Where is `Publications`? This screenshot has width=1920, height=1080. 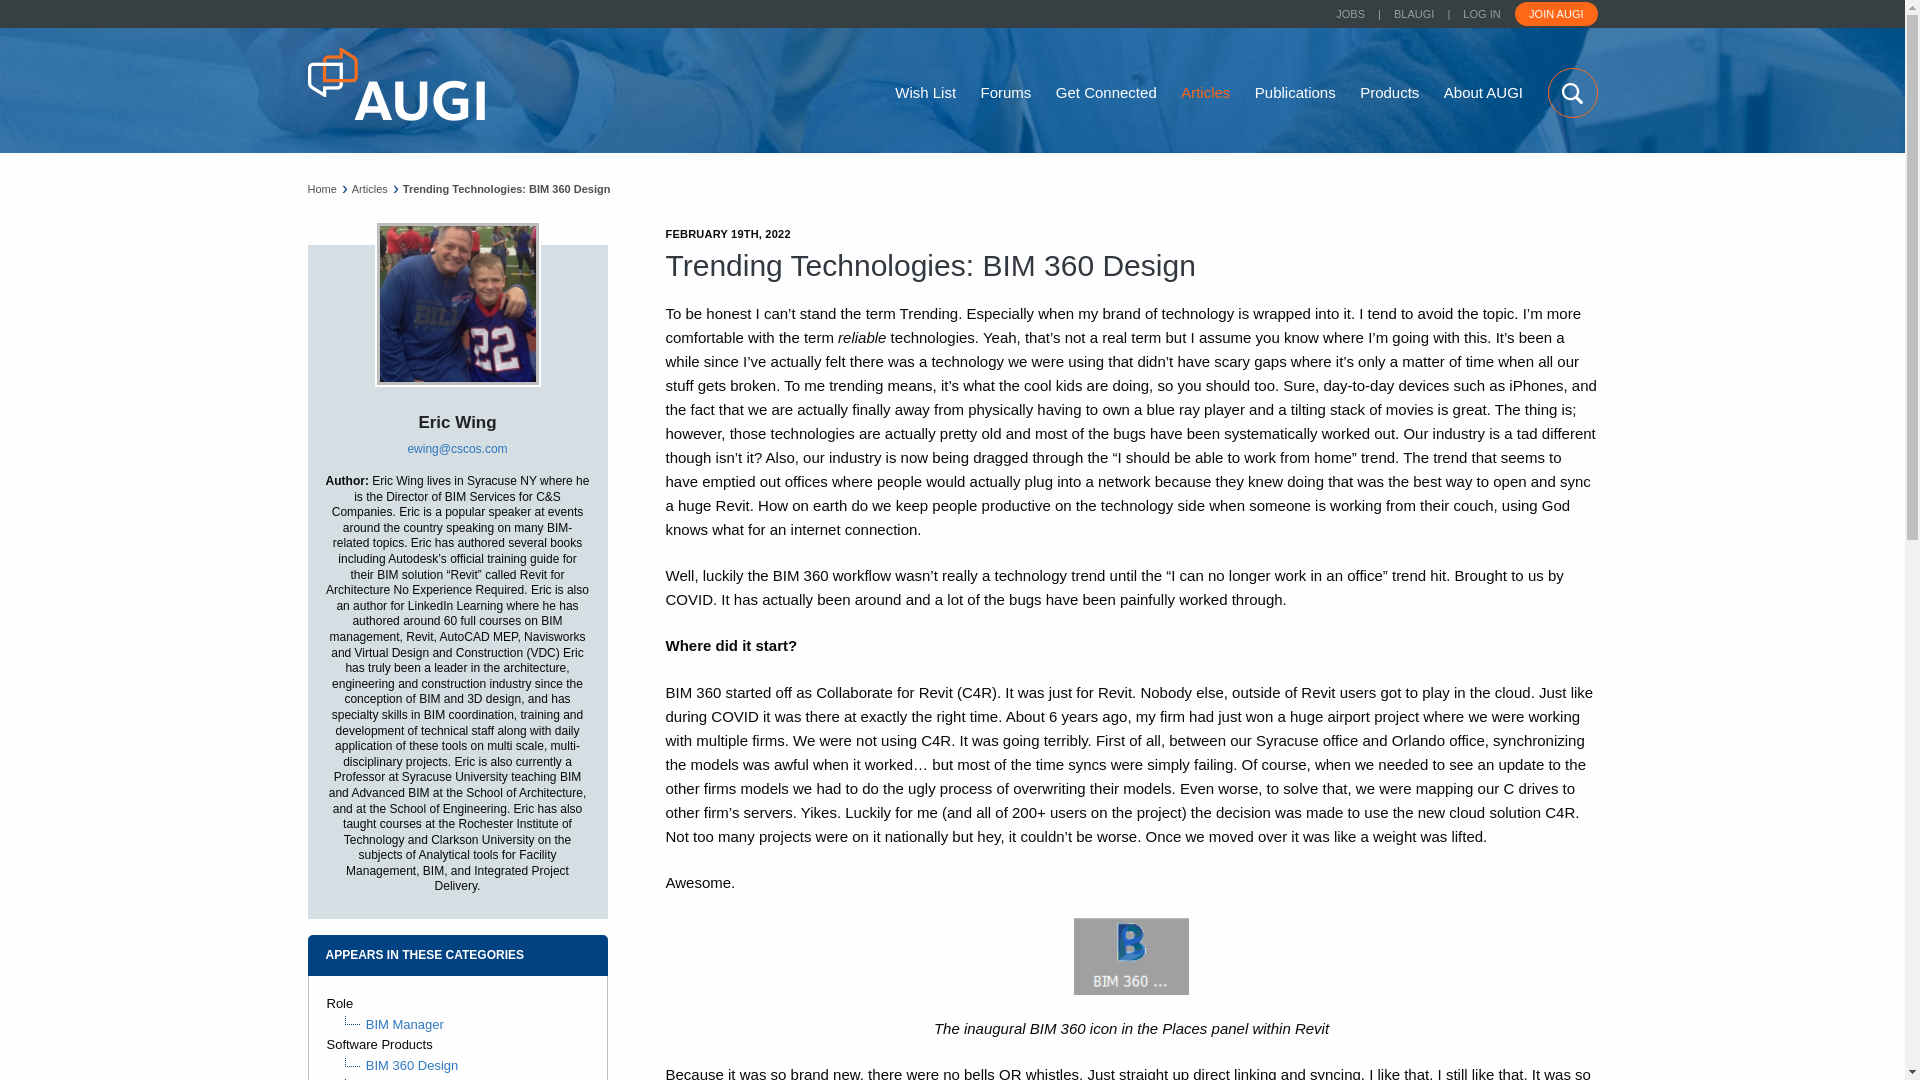 Publications is located at coordinates (1296, 92).